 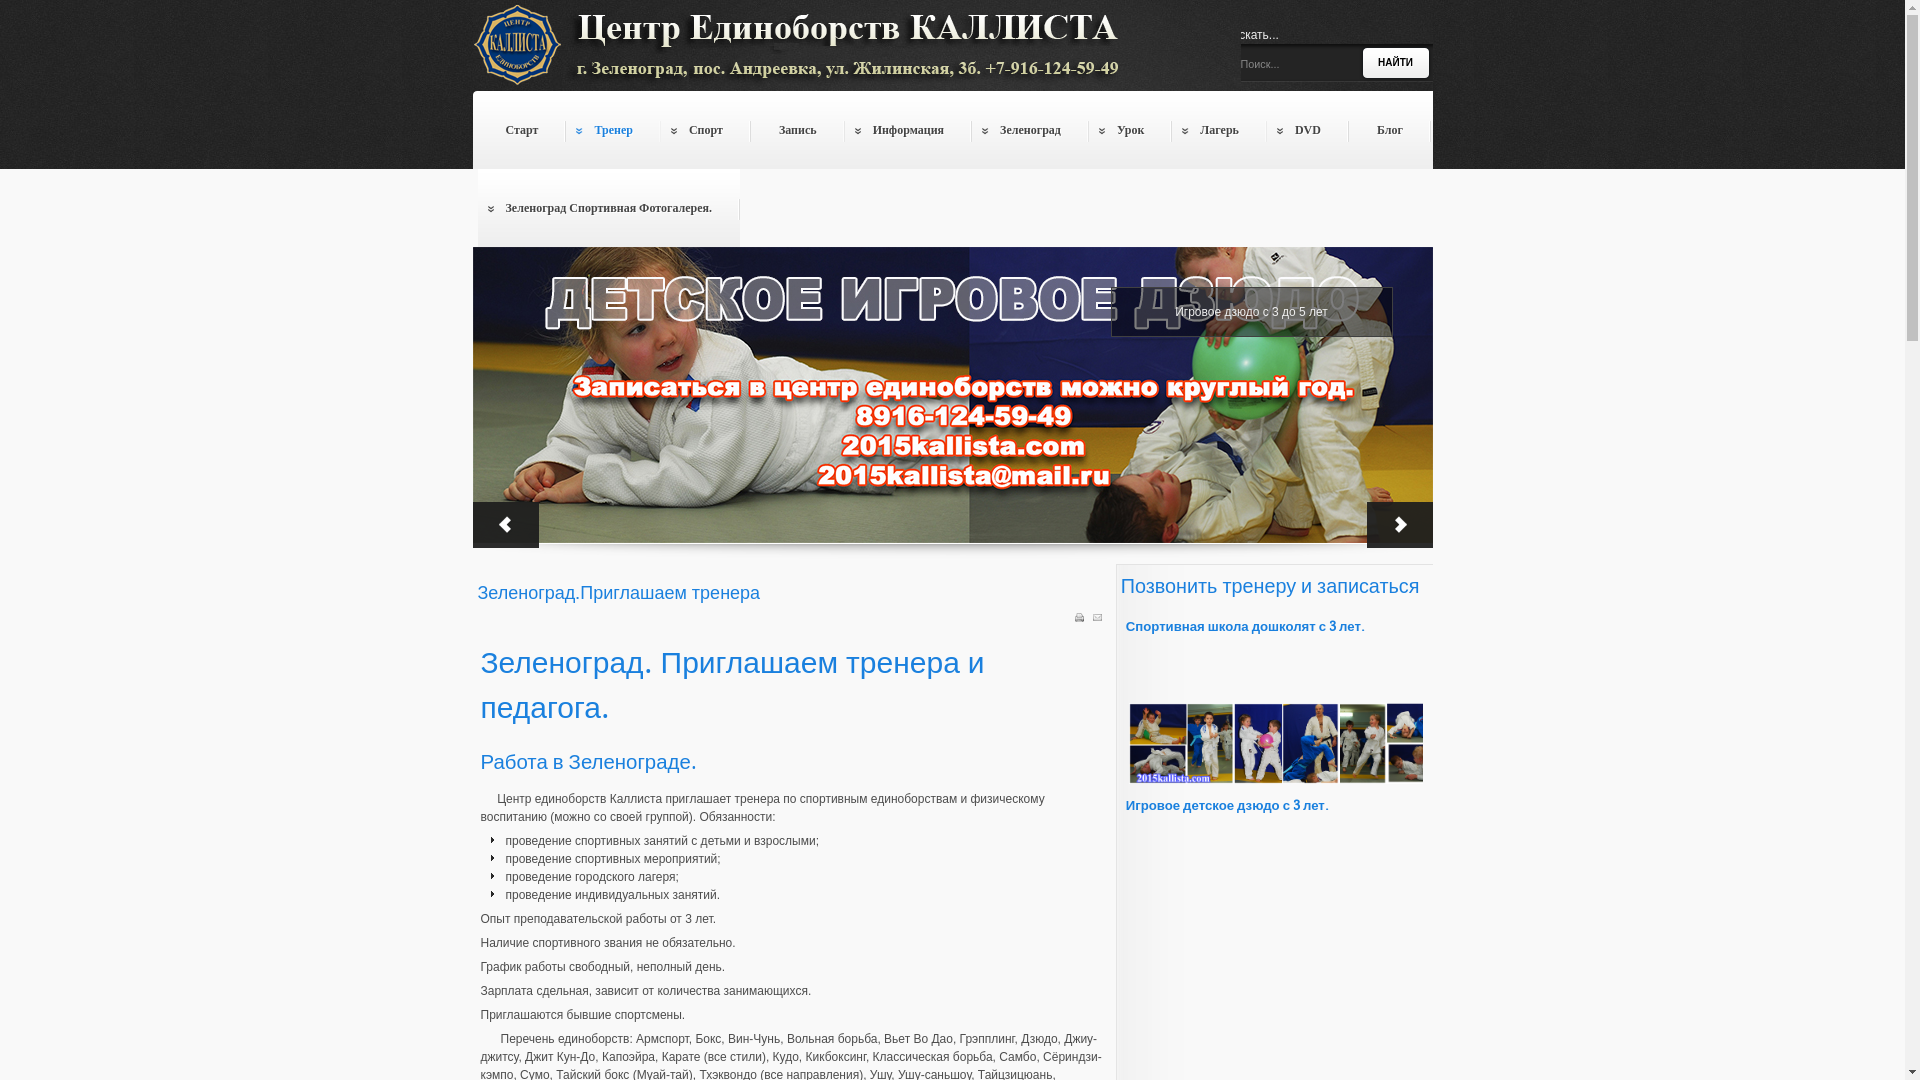 I want to click on previous, so click(x=505, y=525).